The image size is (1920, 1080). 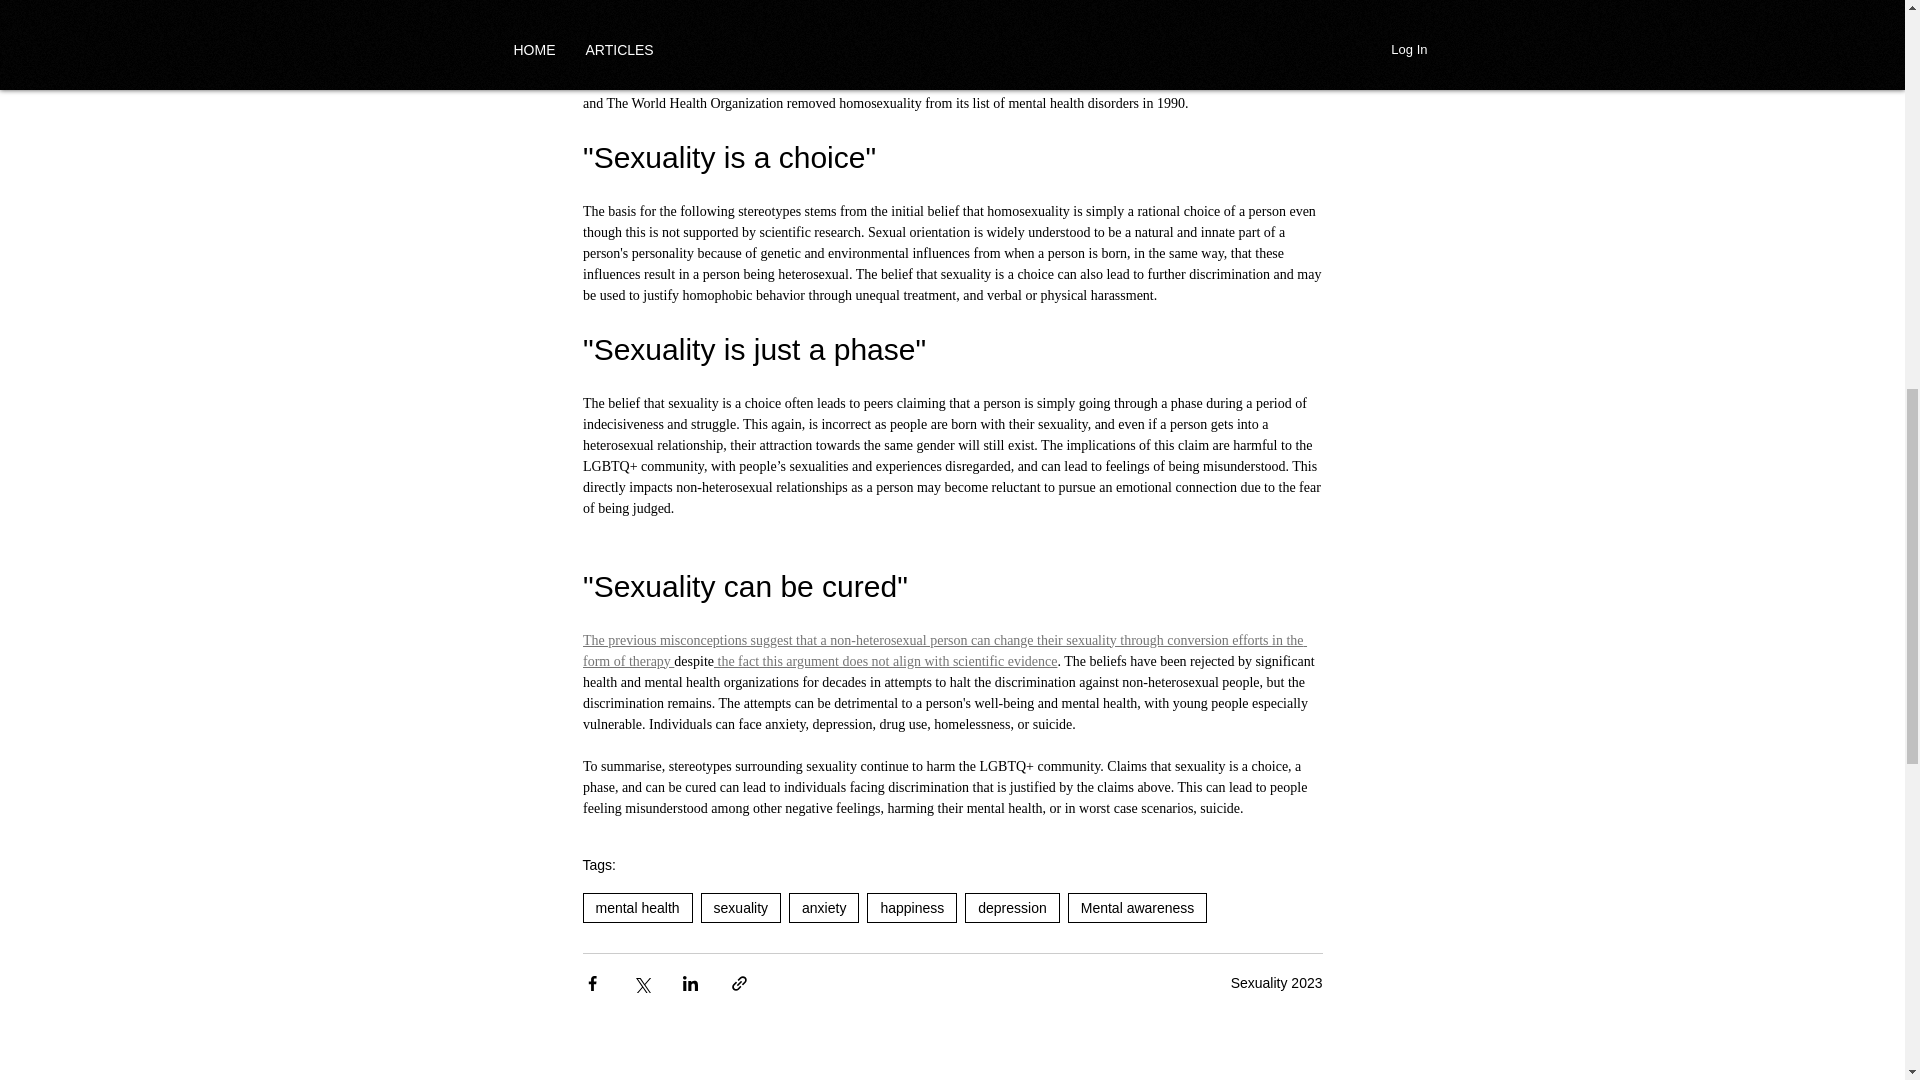 What do you see at coordinates (1137, 908) in the screenshot?
I see `Mental awareness` at bounding box center [1137, 908].